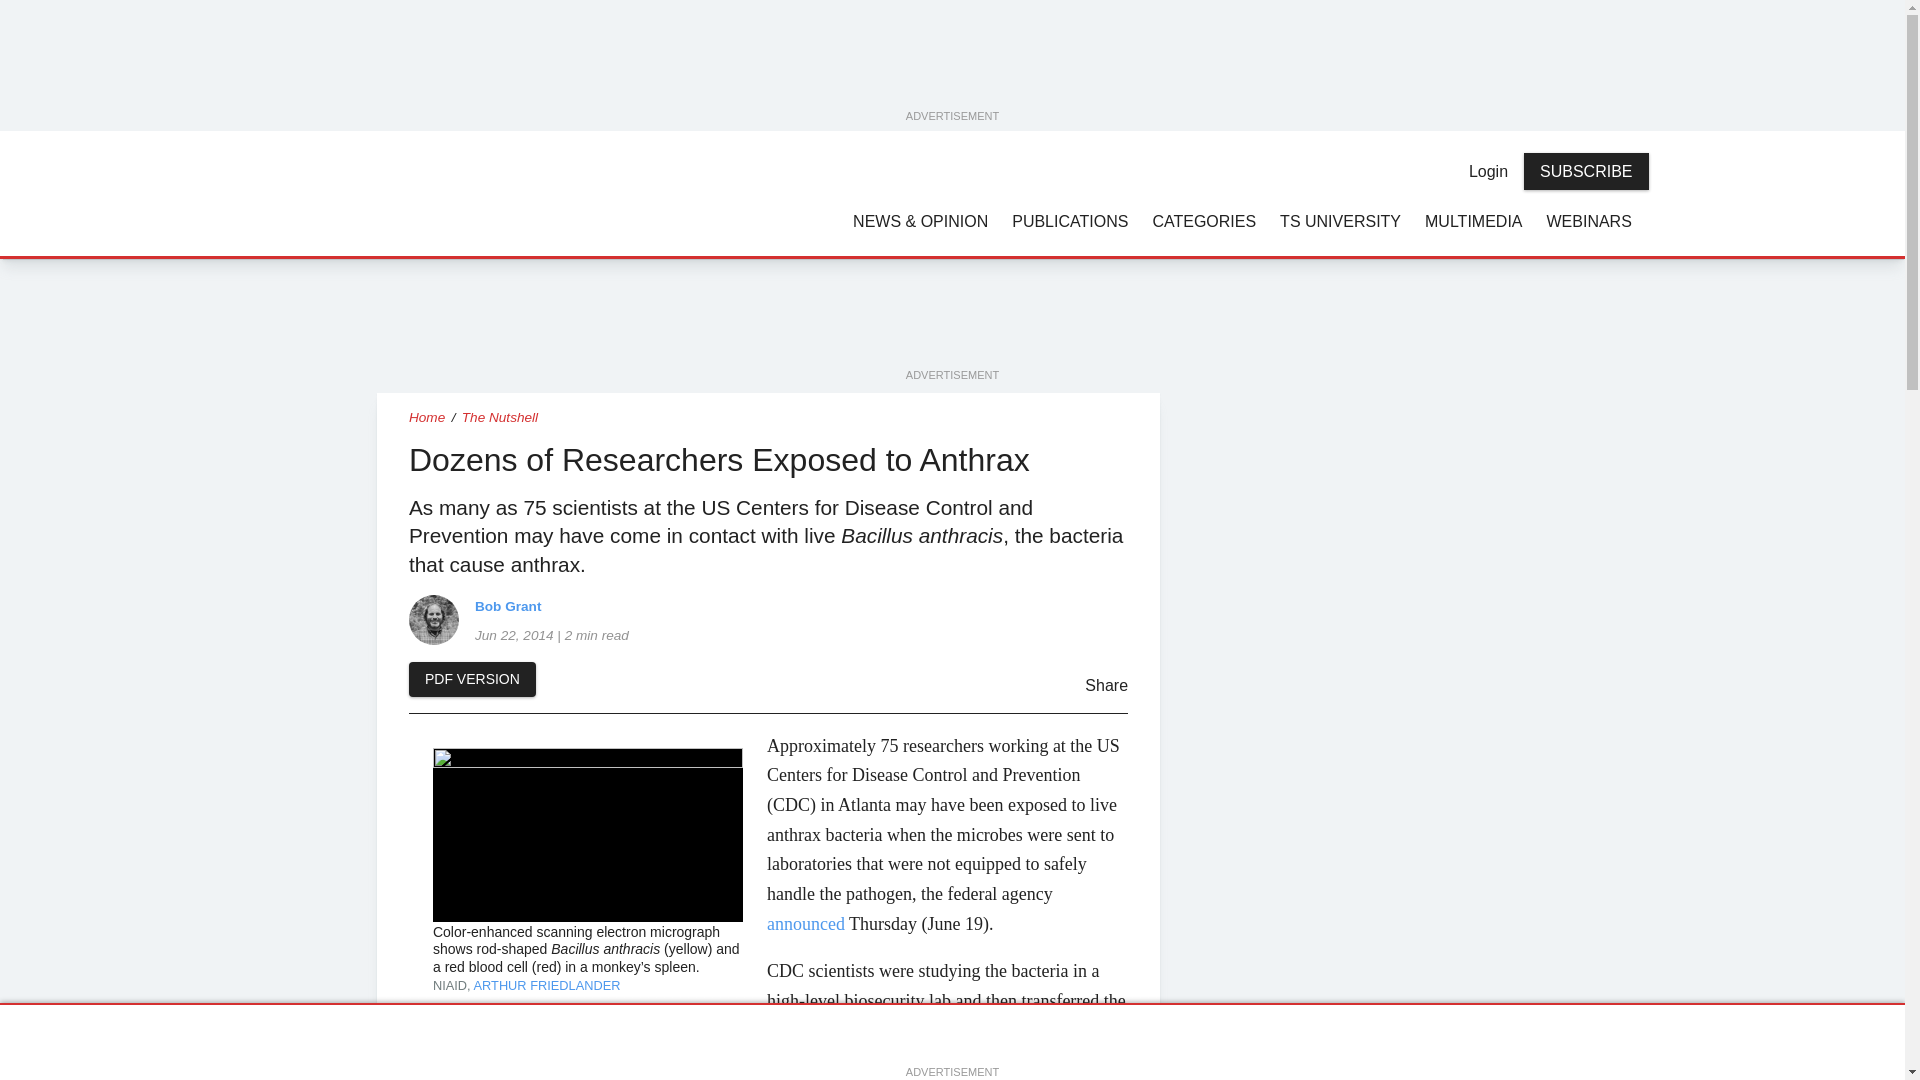 This screenshot has width=1920, height=1080. What do you see at coordinates (1586, 172) in the screenshot?
I see `SUBSCRIBE` at bounding box center [1586, 172].